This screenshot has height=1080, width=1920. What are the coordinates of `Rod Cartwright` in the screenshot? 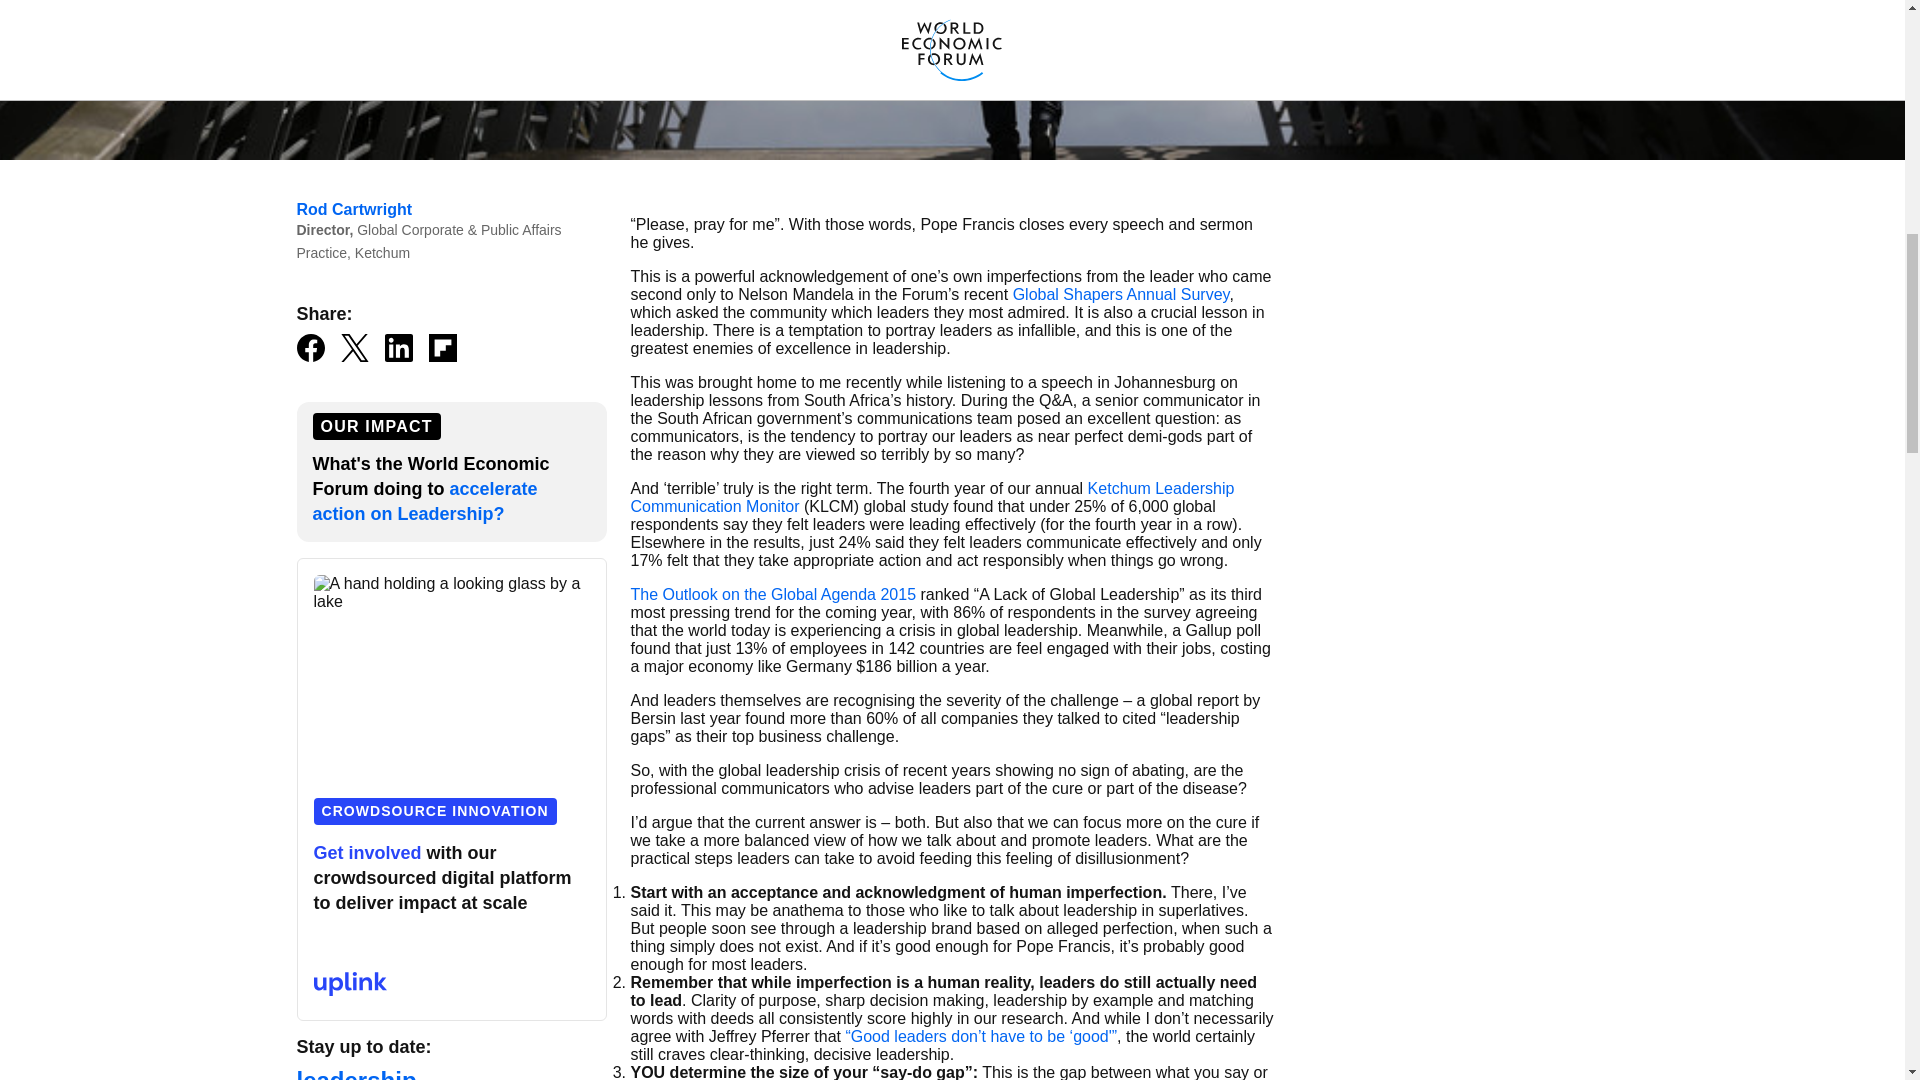 It's located at (354, 209).